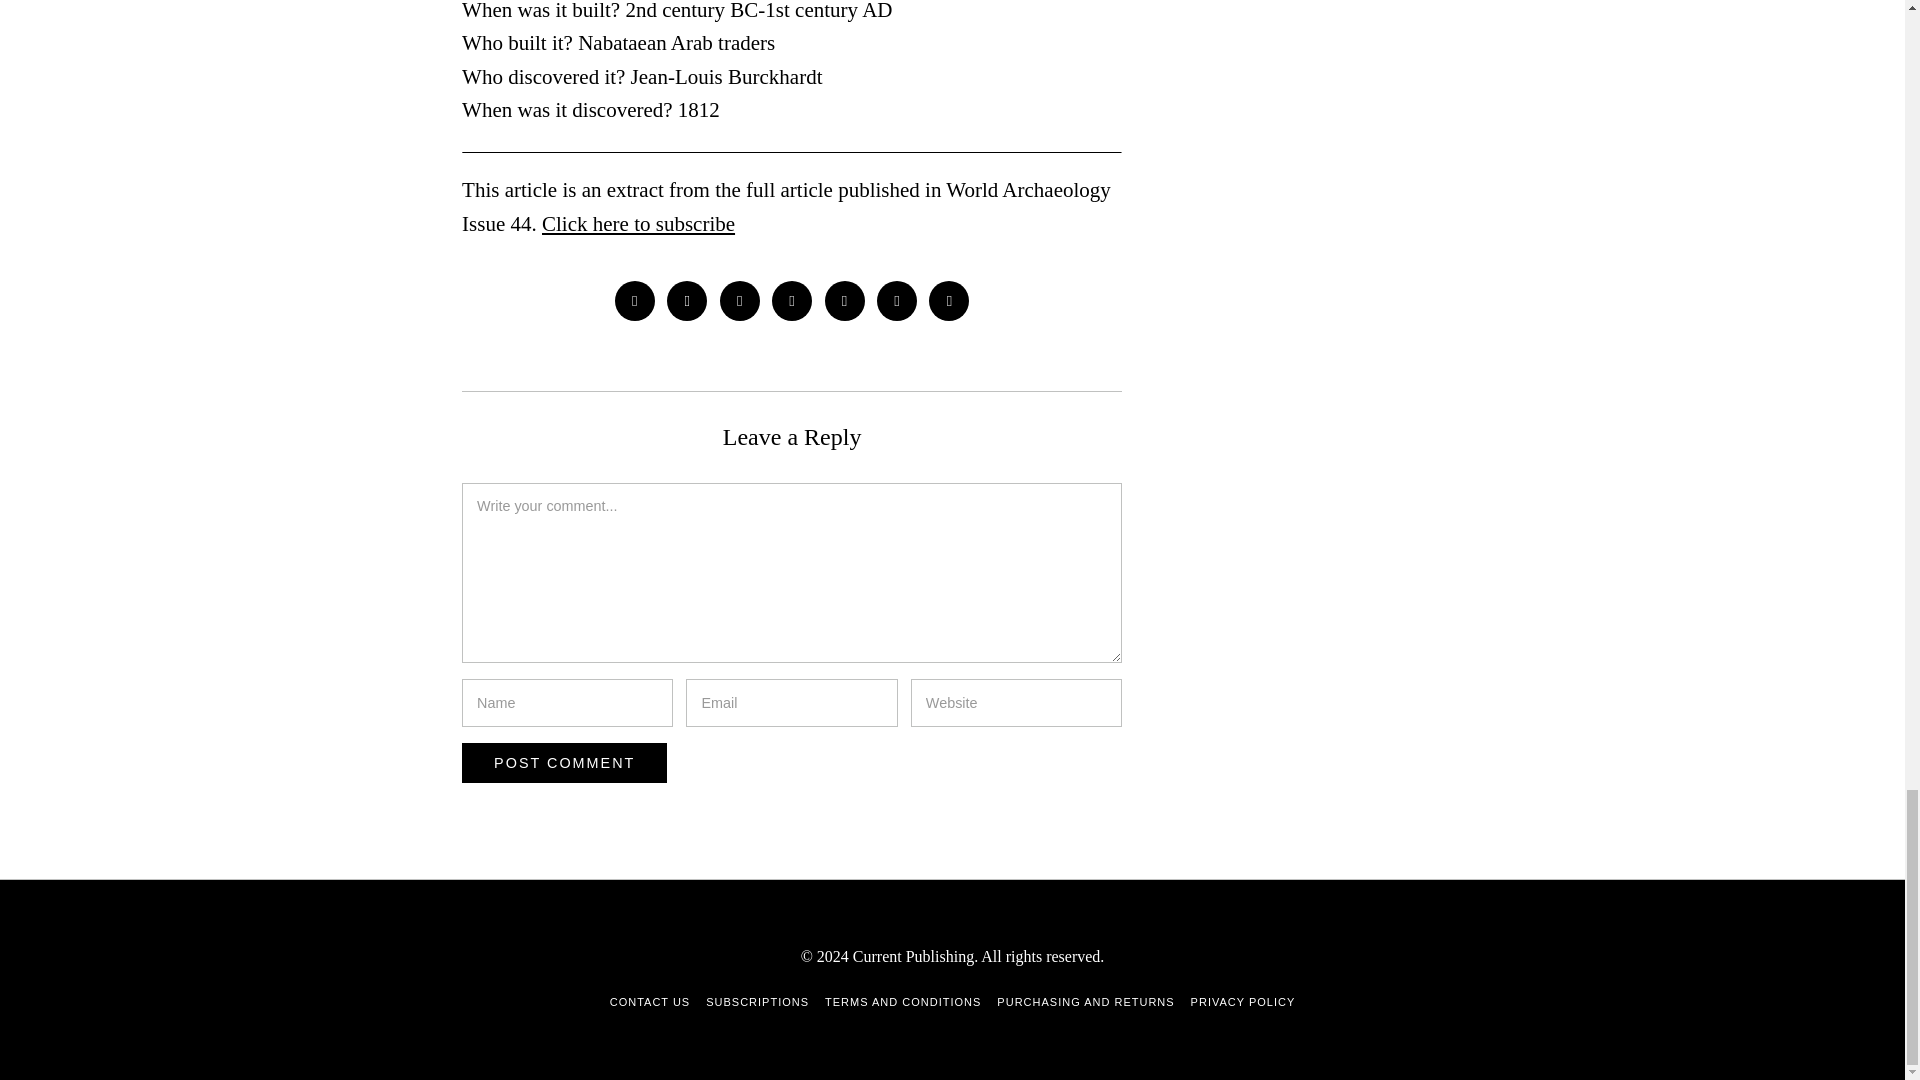 The width and height of the screenshot is (1920, 1080). What do you see at coordinates (564, 763) in the screenshot?
I see `Post Comment` at bounding box center [564, 763].